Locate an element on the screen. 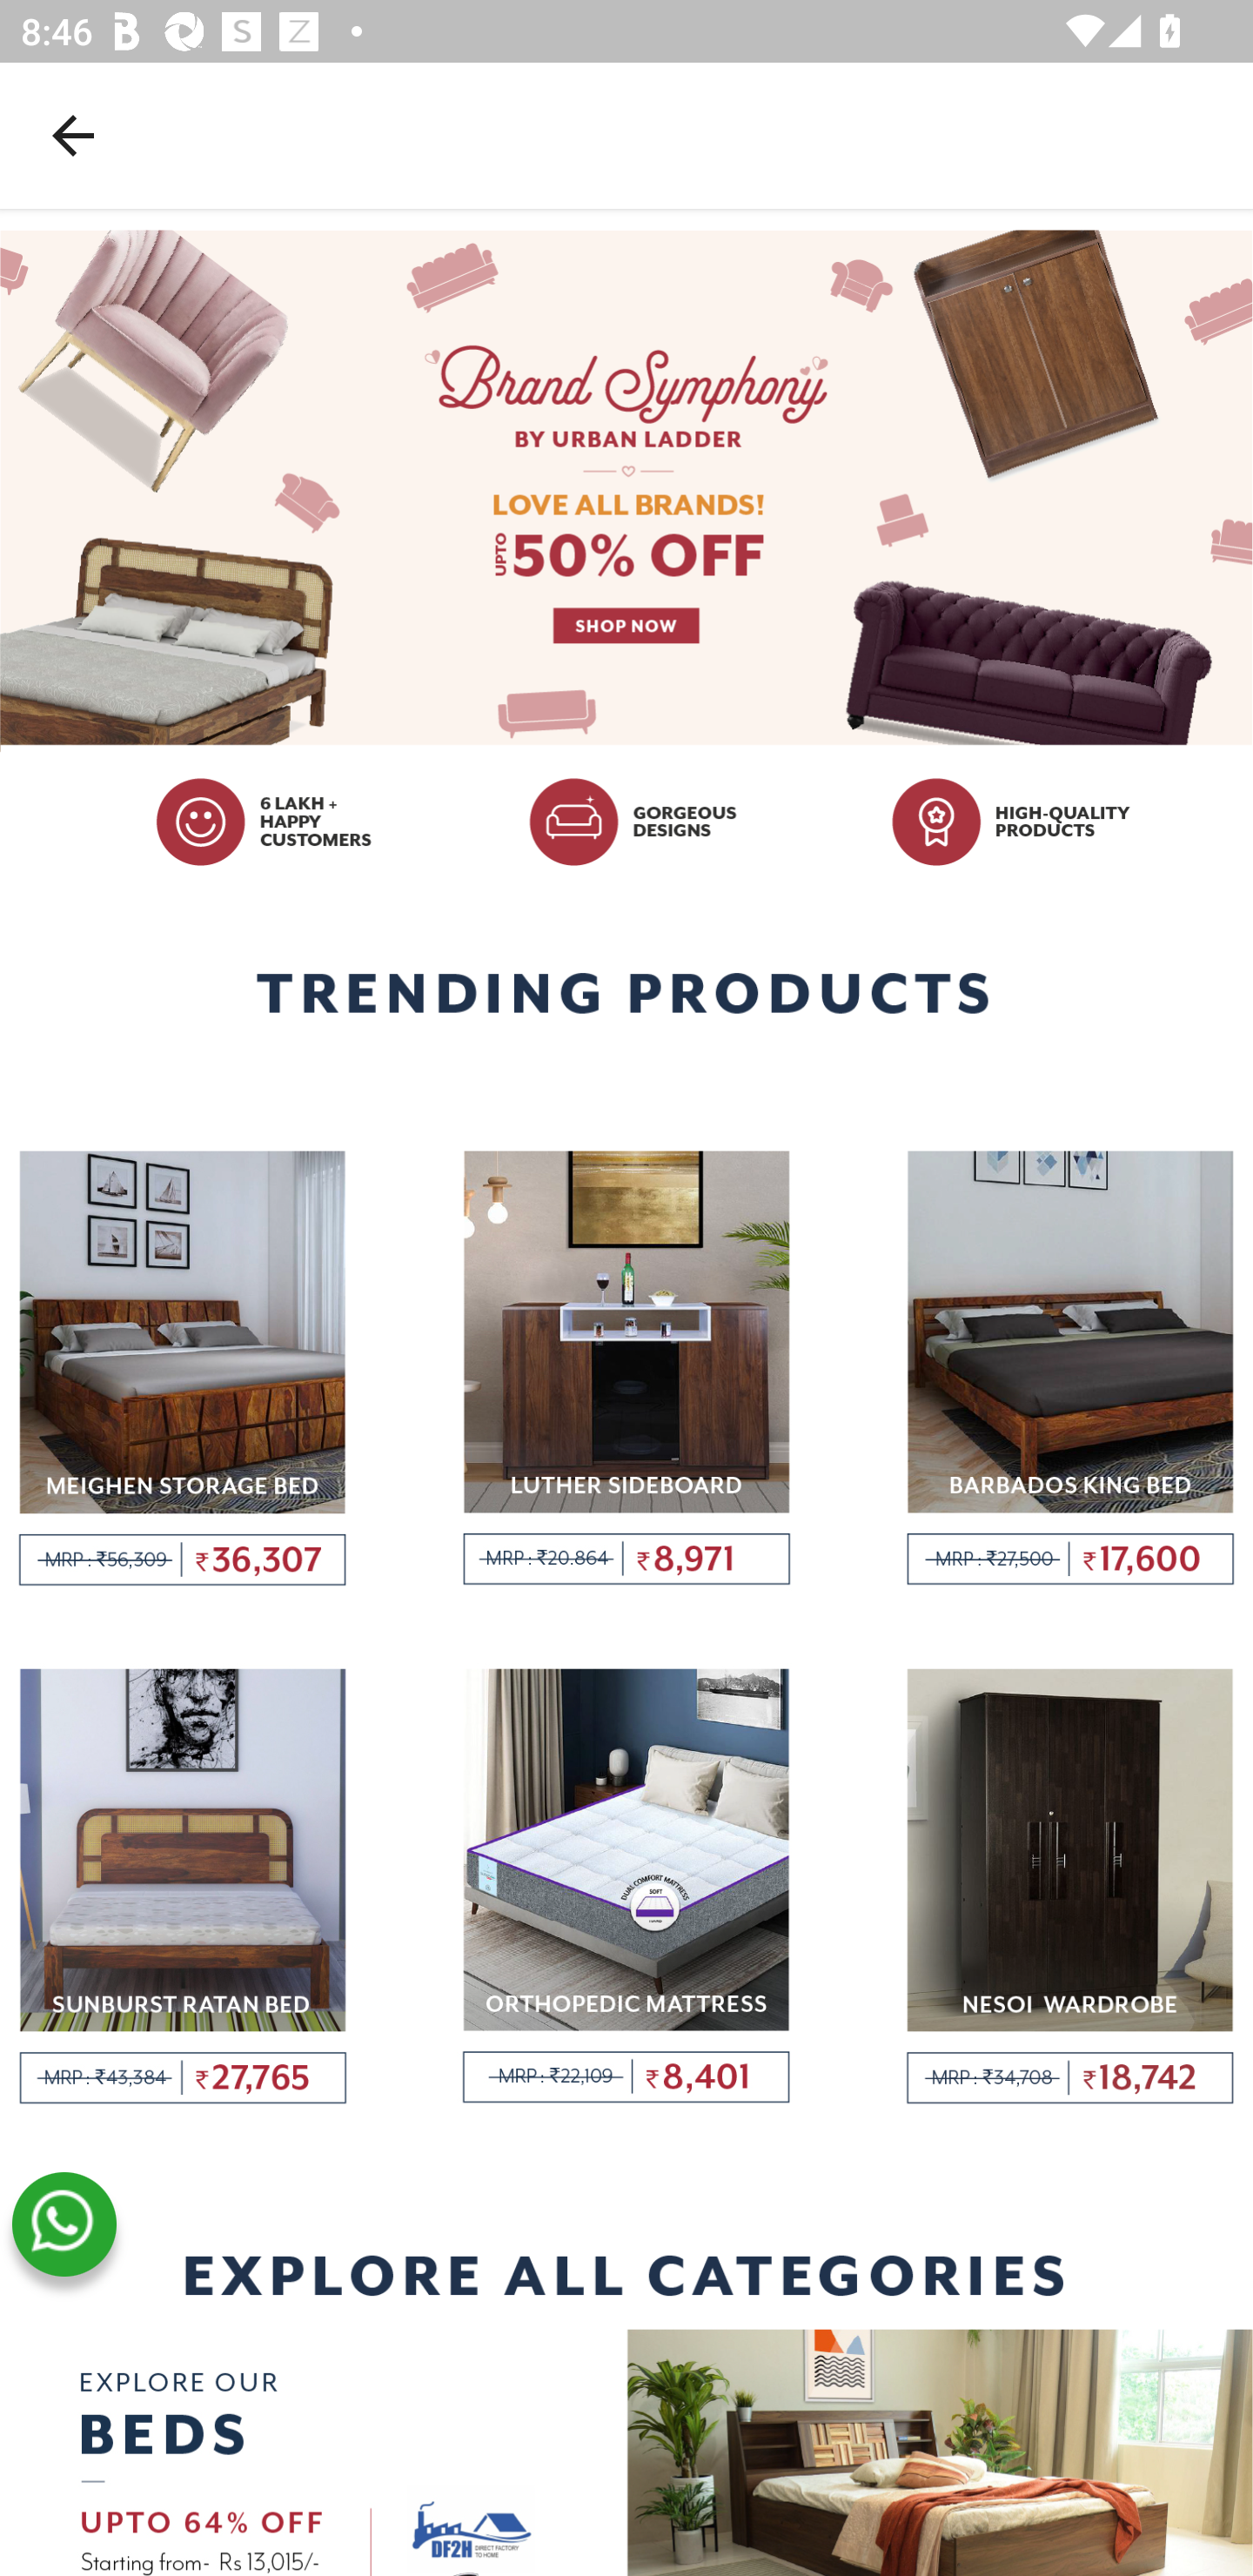 The image size is (1253, 2576). VMI_trending_prodcut-4 is located at coordinates (183, 1888).